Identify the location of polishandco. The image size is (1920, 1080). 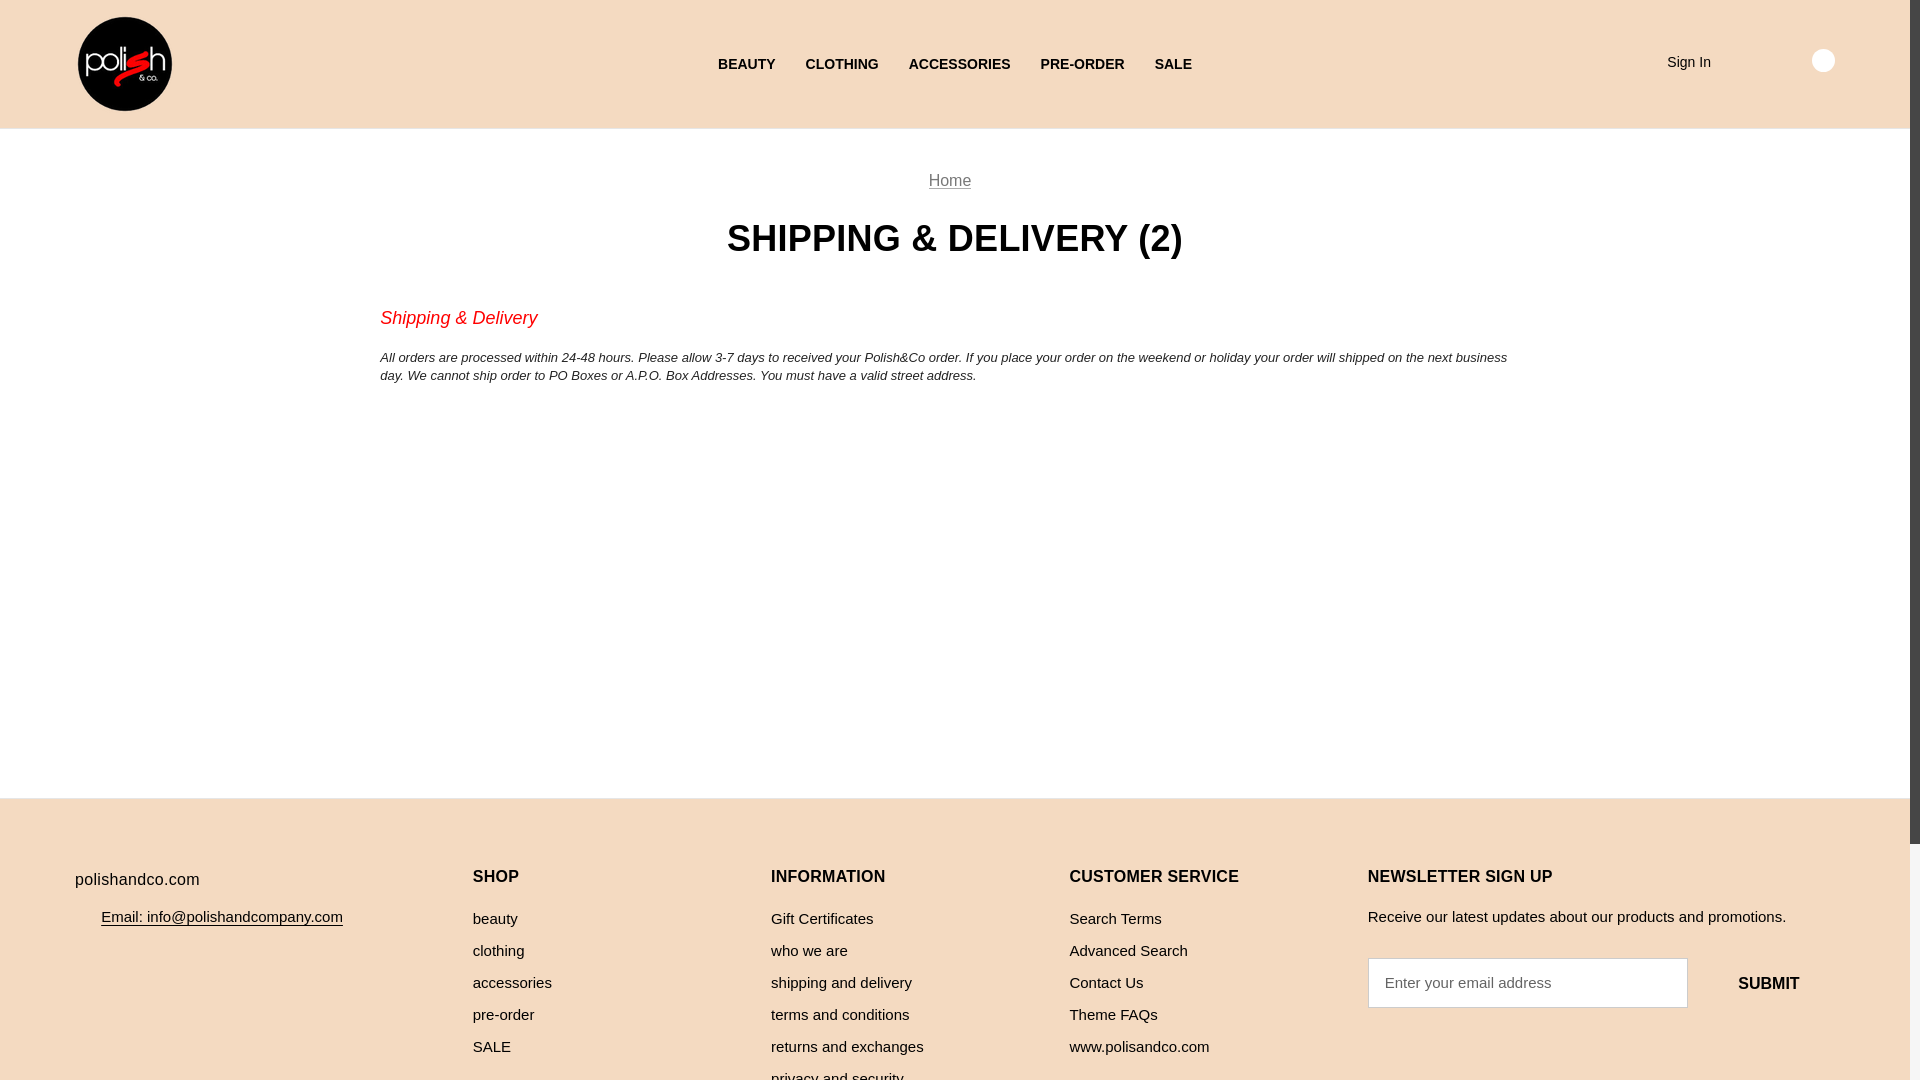
(124, 64).